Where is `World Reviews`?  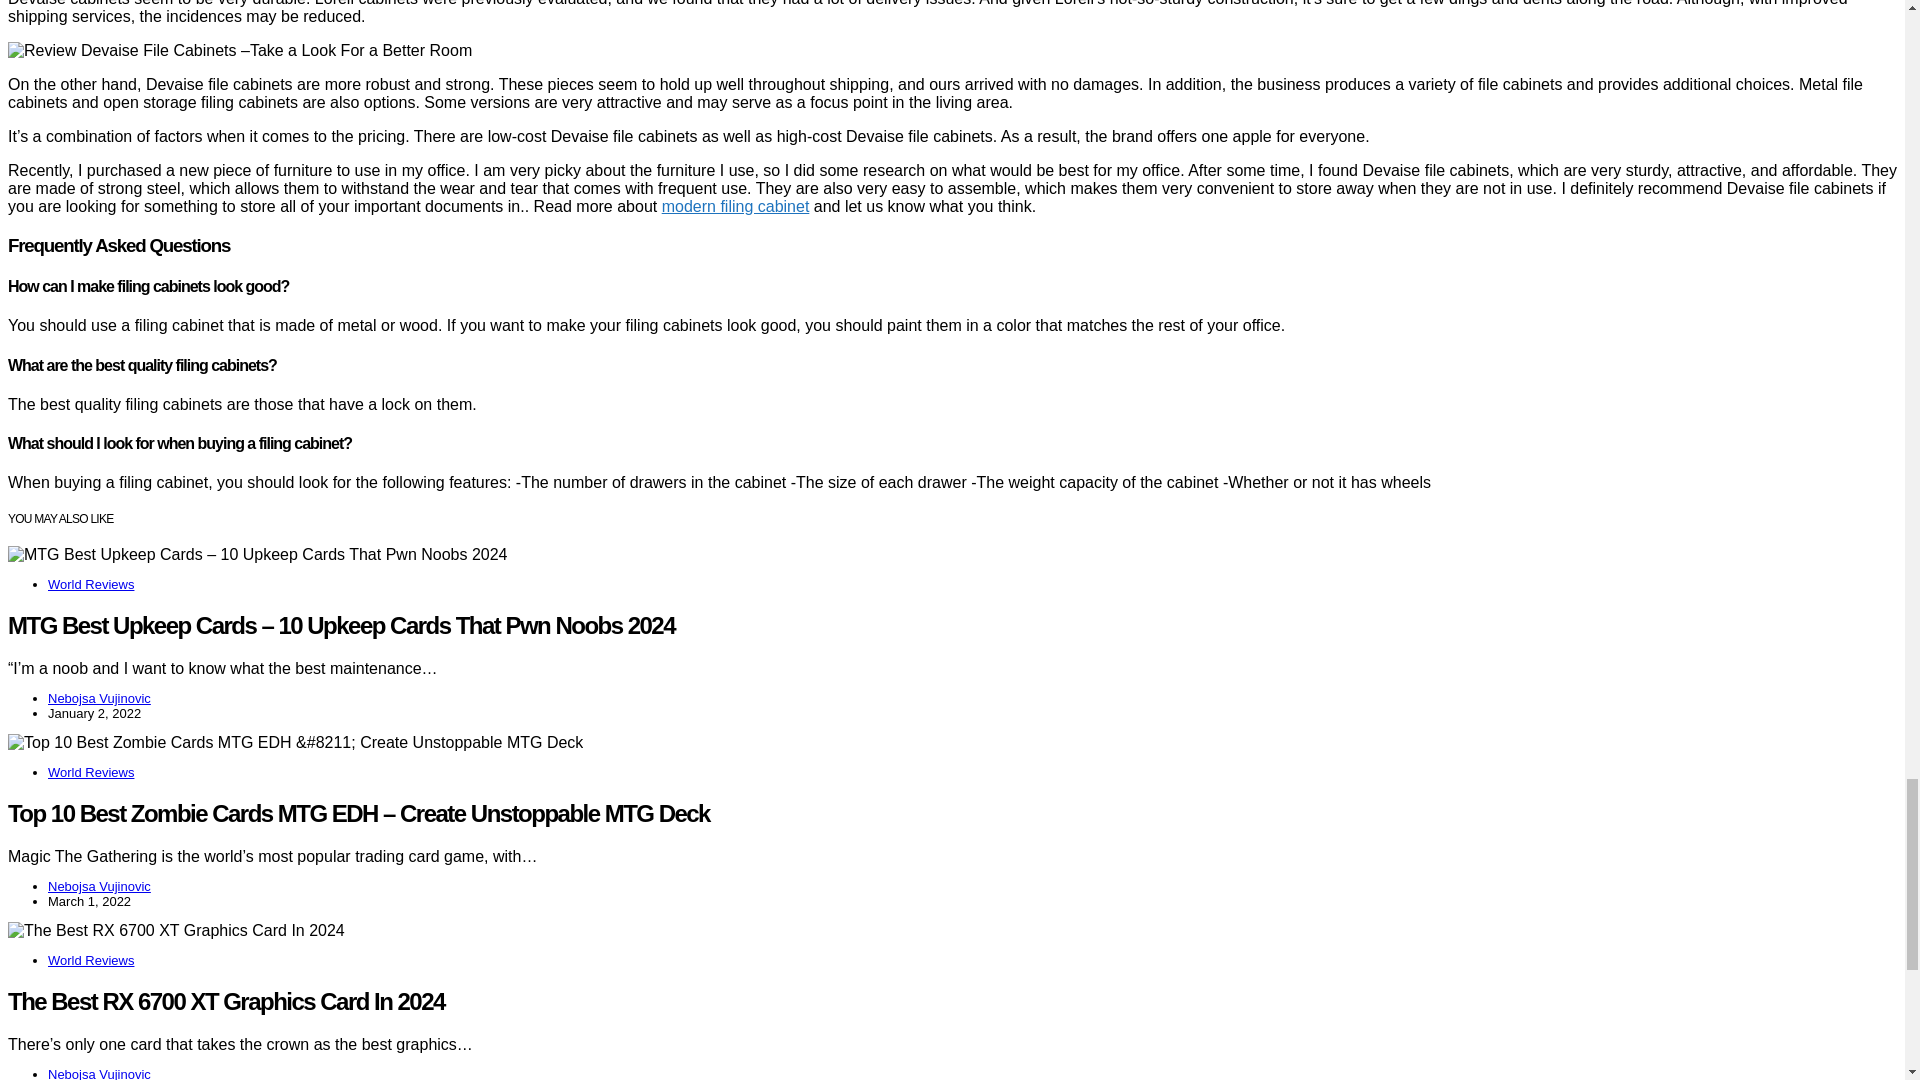 World Reviews is located at coordinates (91, 960).